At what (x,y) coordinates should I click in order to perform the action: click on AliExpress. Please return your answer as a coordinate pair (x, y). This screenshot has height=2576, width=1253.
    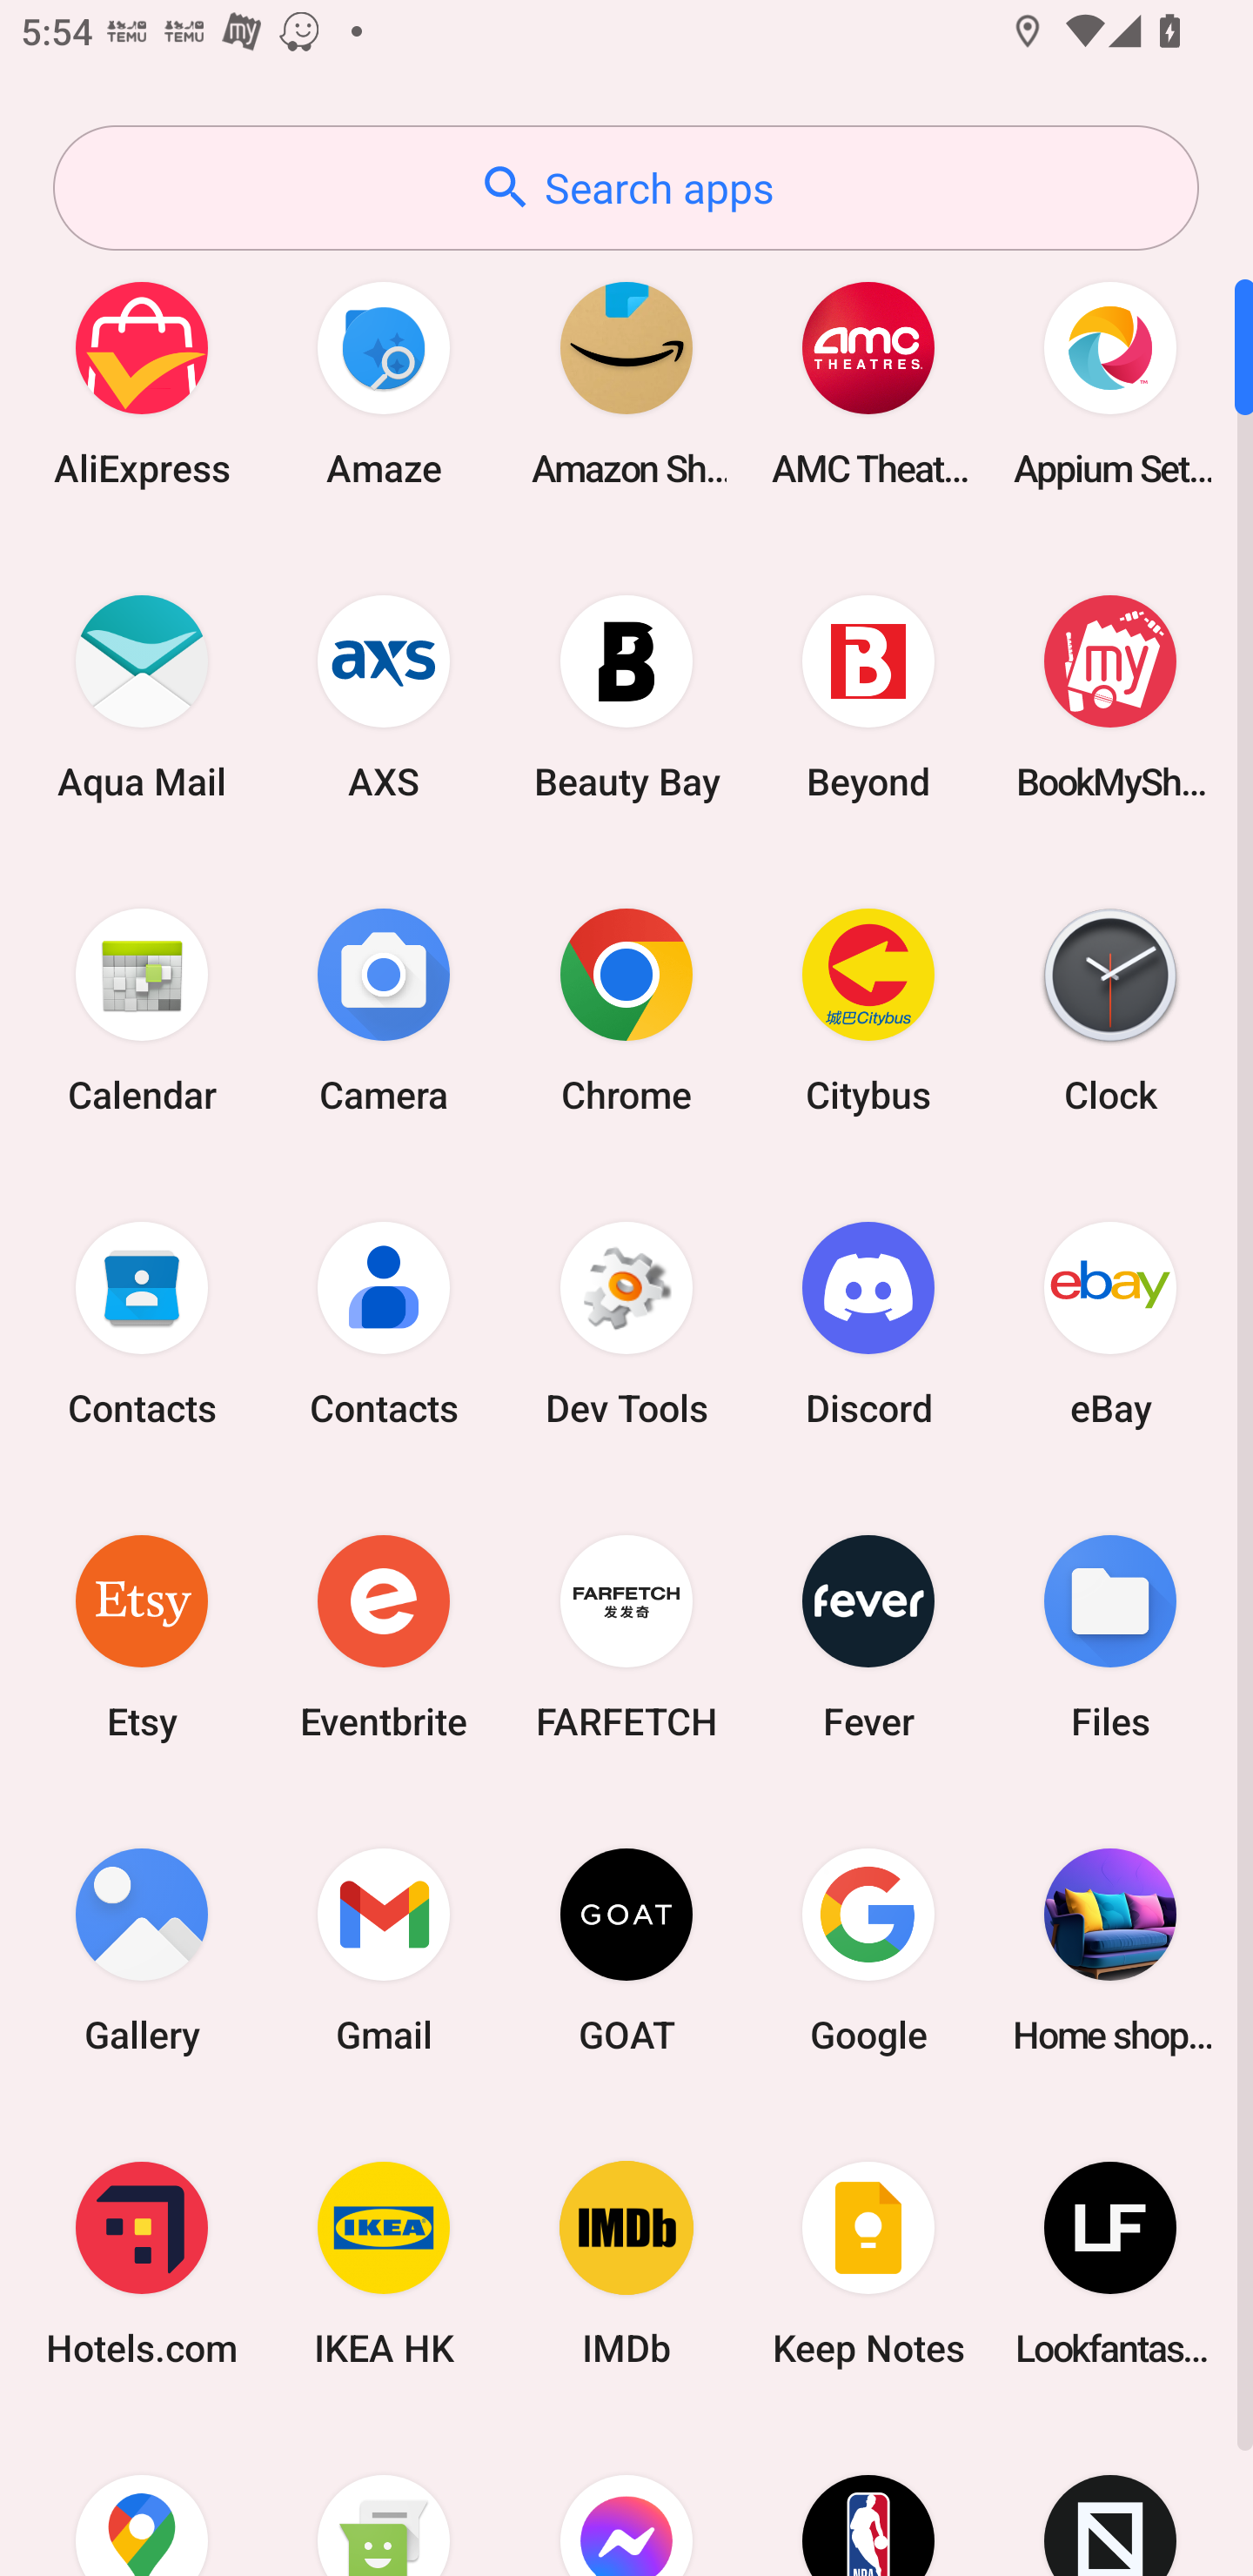
    Looking at the image, I should click on (142, 383).